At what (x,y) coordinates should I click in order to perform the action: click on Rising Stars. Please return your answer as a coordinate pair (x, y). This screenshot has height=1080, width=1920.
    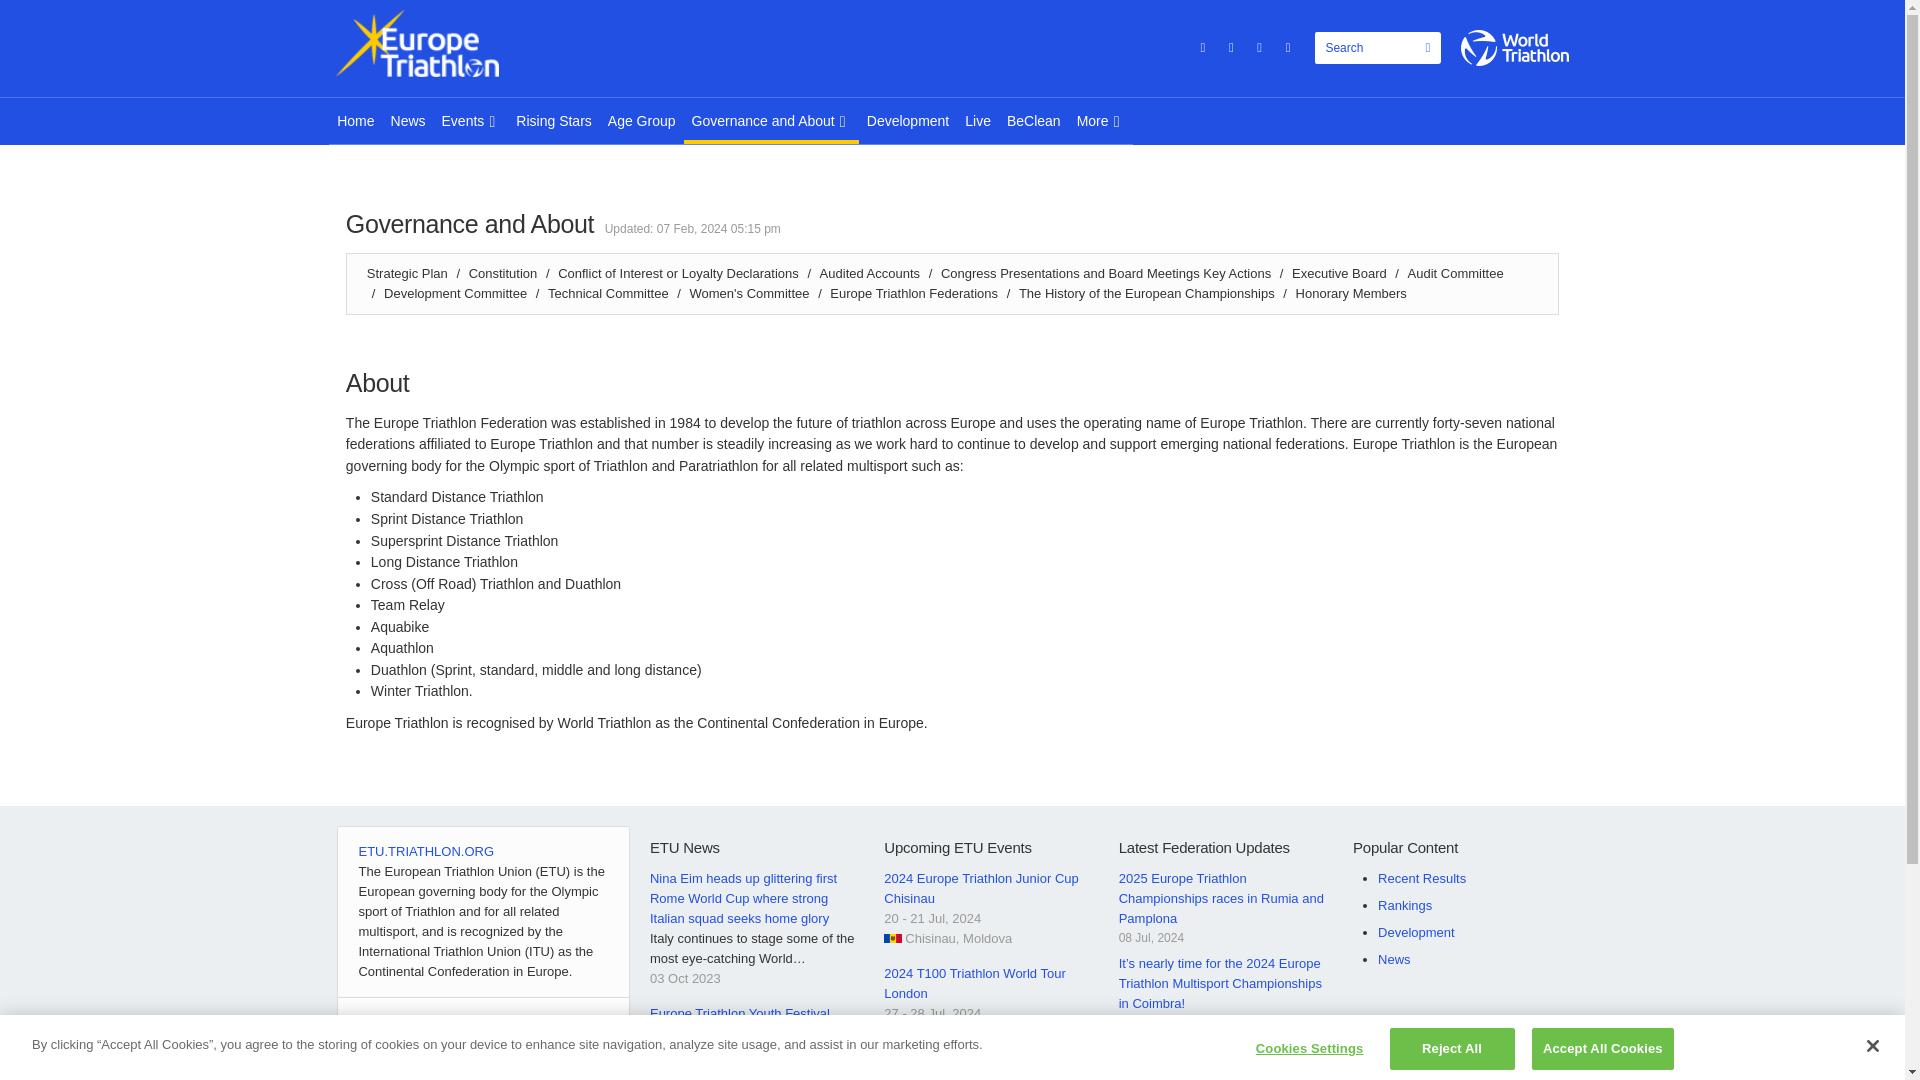
    Looking at the image, I should click on (554, 121).